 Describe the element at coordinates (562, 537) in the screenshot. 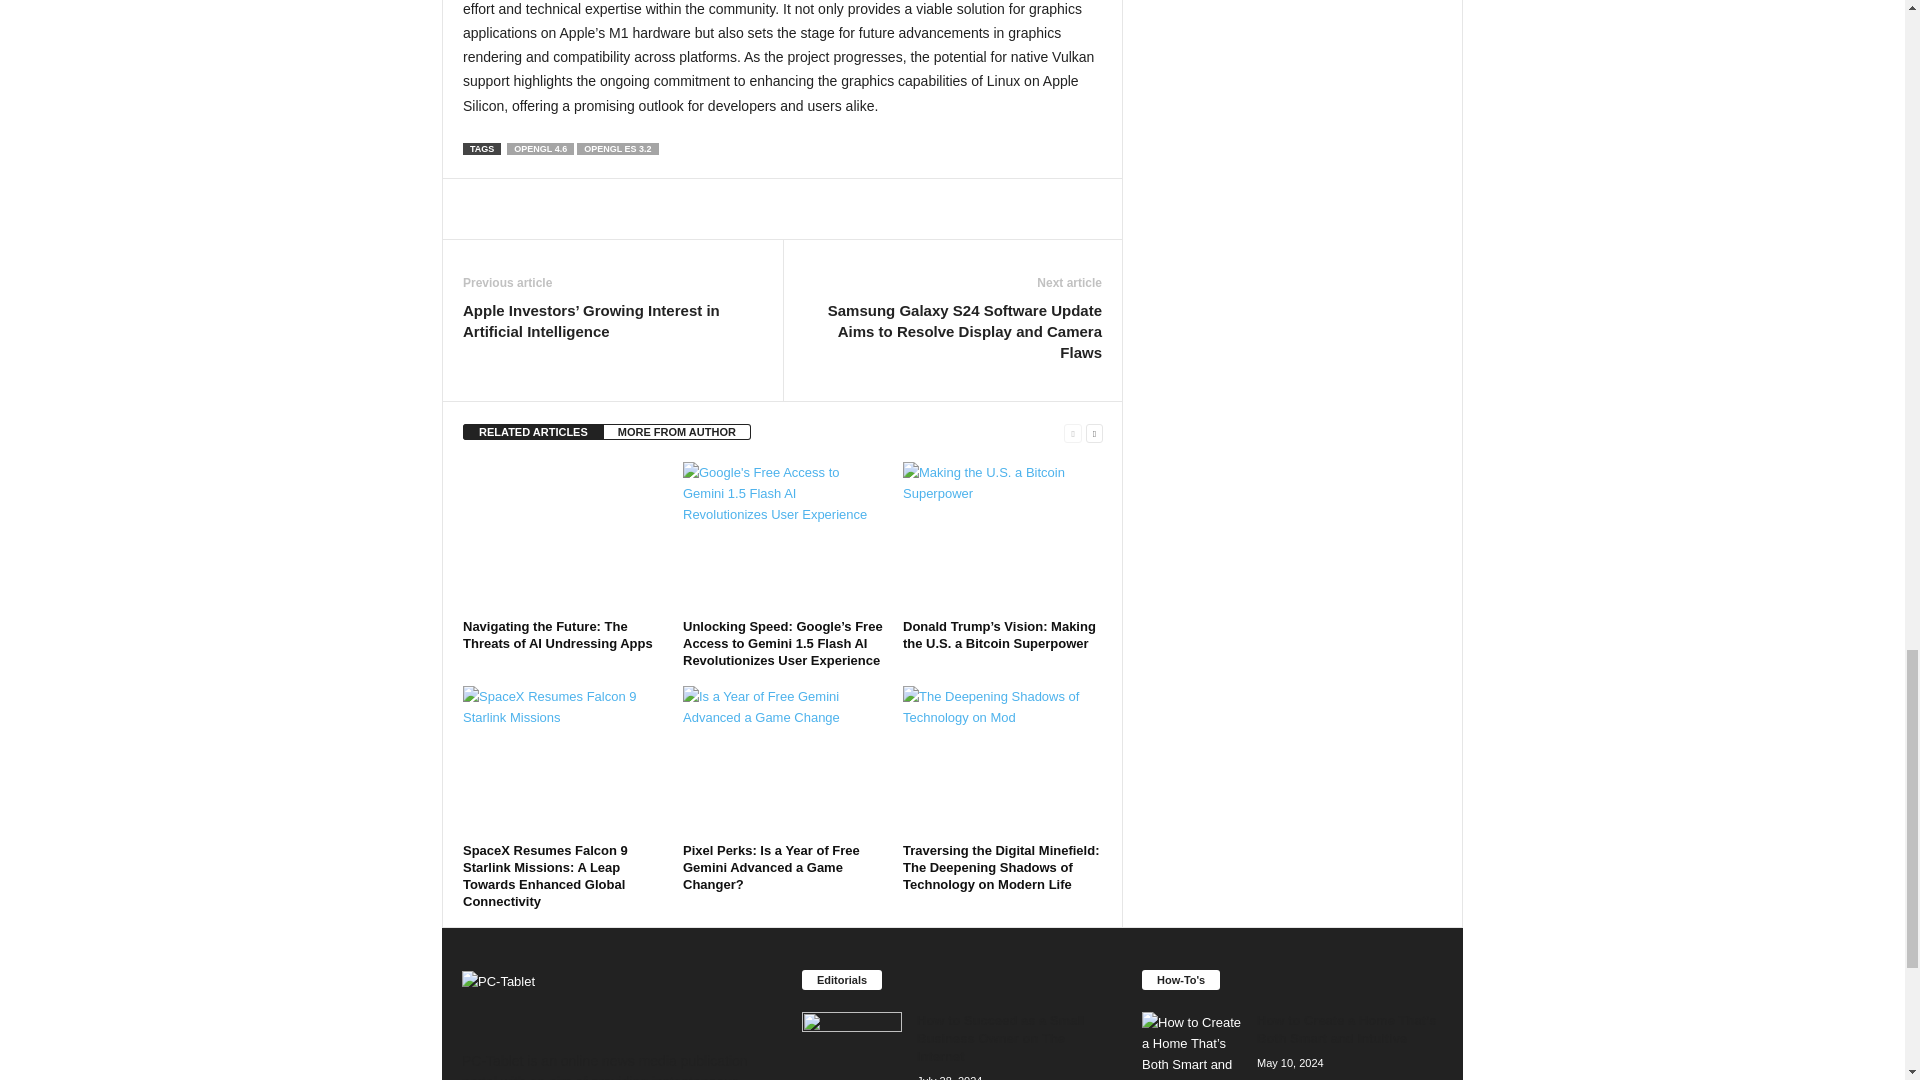

I see `Navigating the Future: The Threats of AI Undressing Apps` at that location.